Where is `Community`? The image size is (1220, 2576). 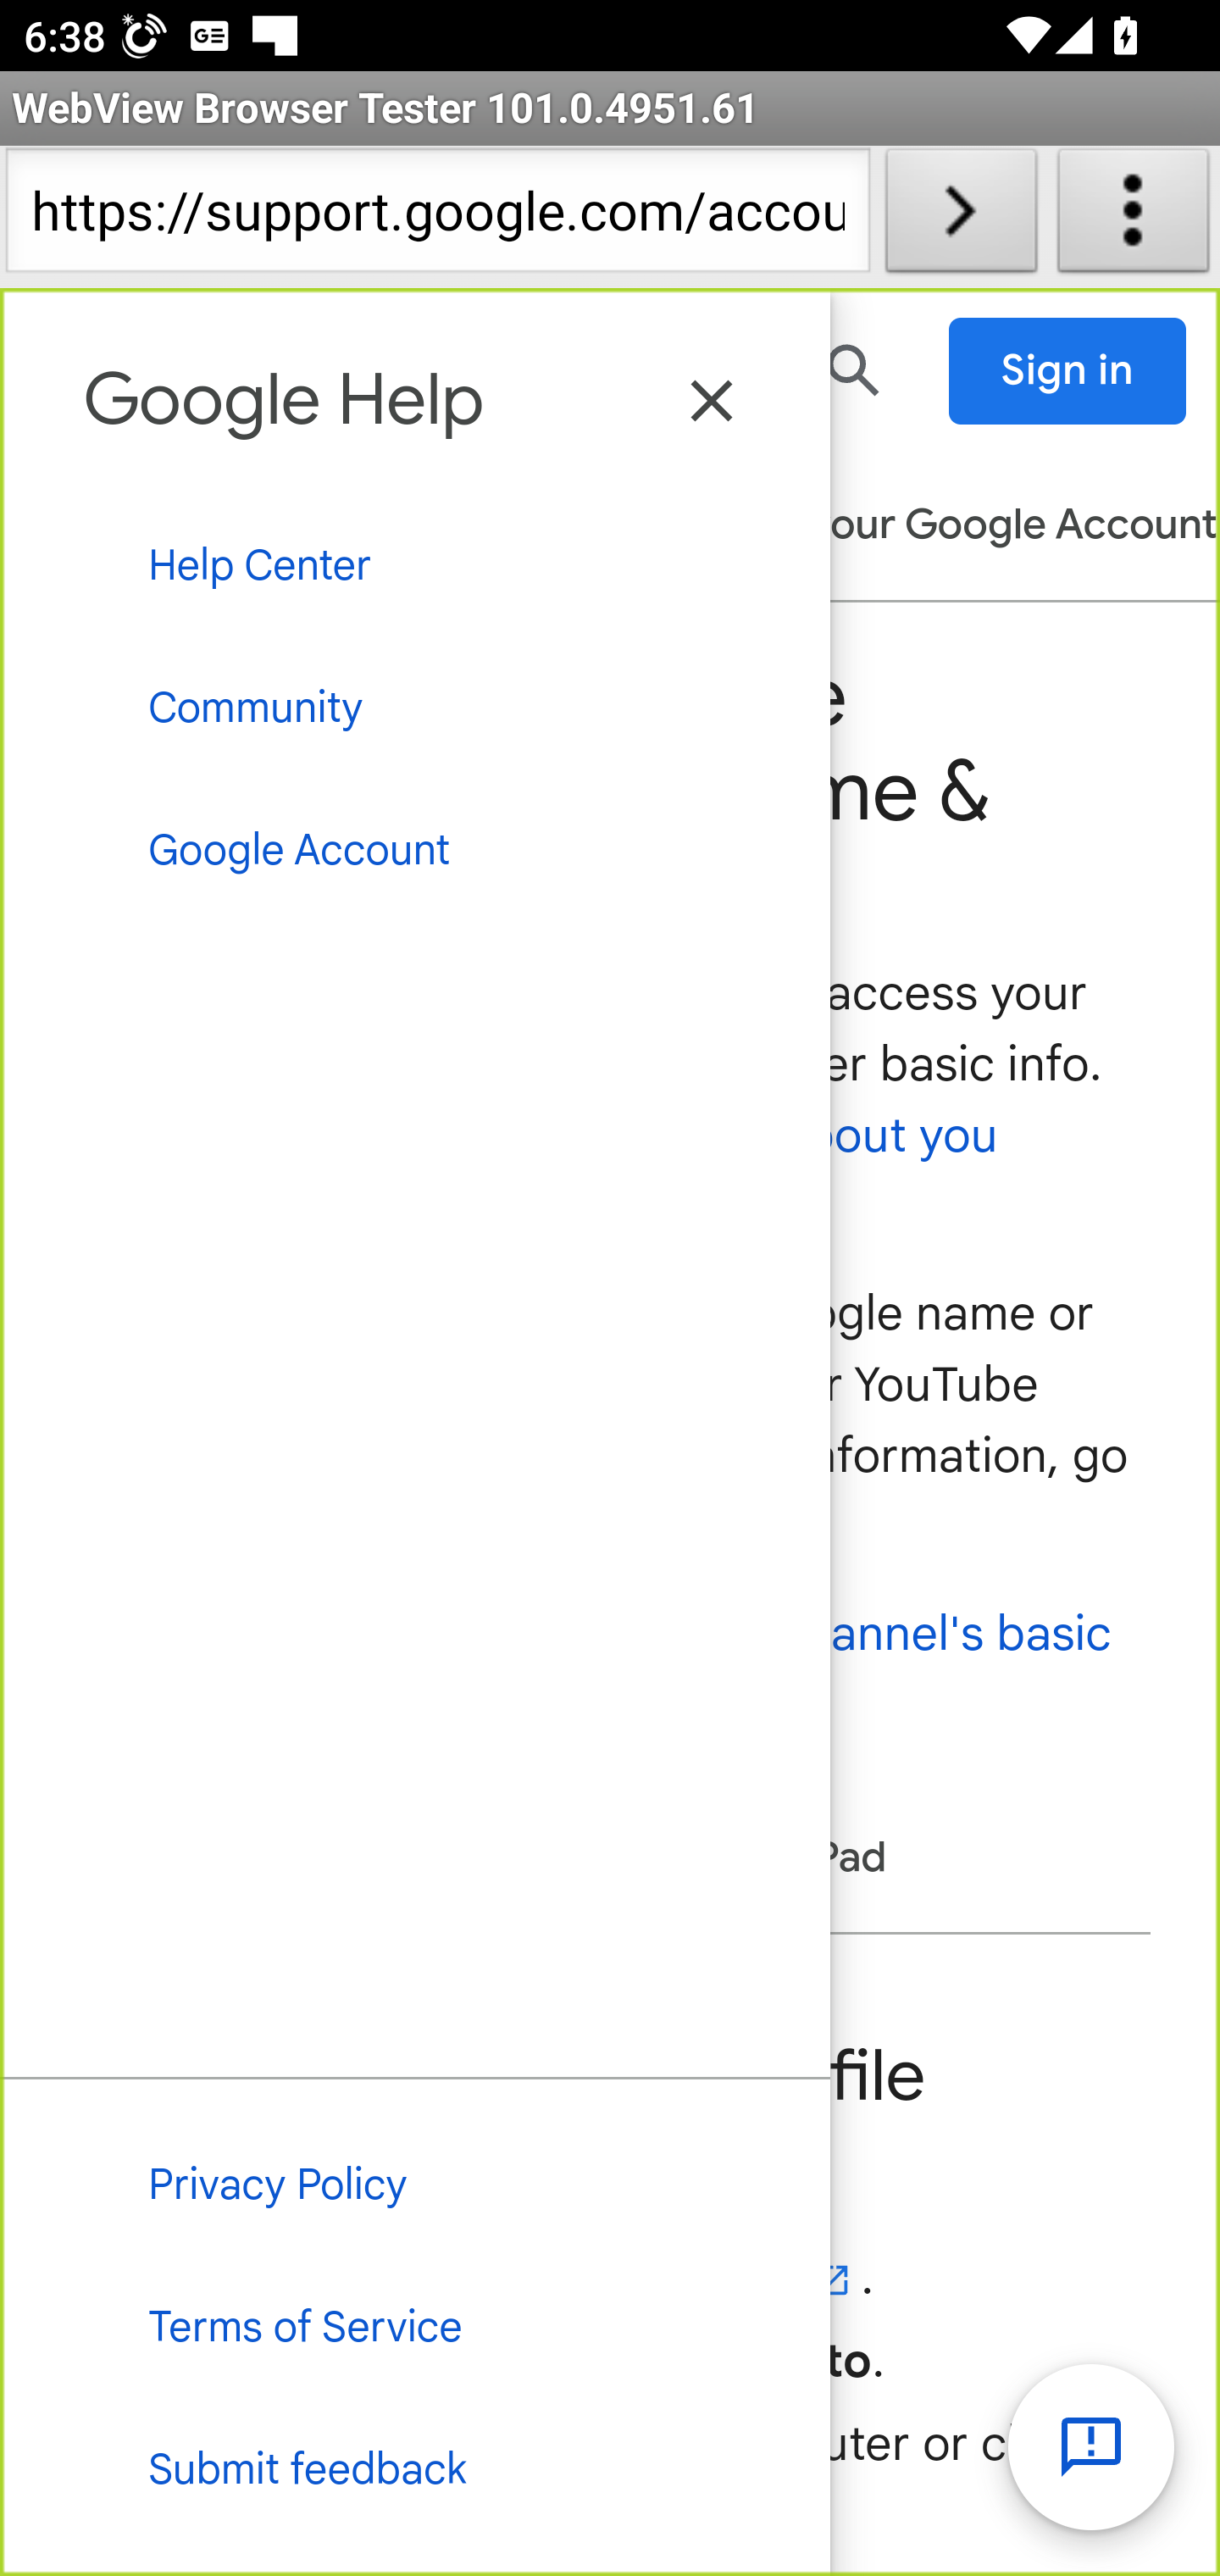 Community is located at coordinates (415, 707).